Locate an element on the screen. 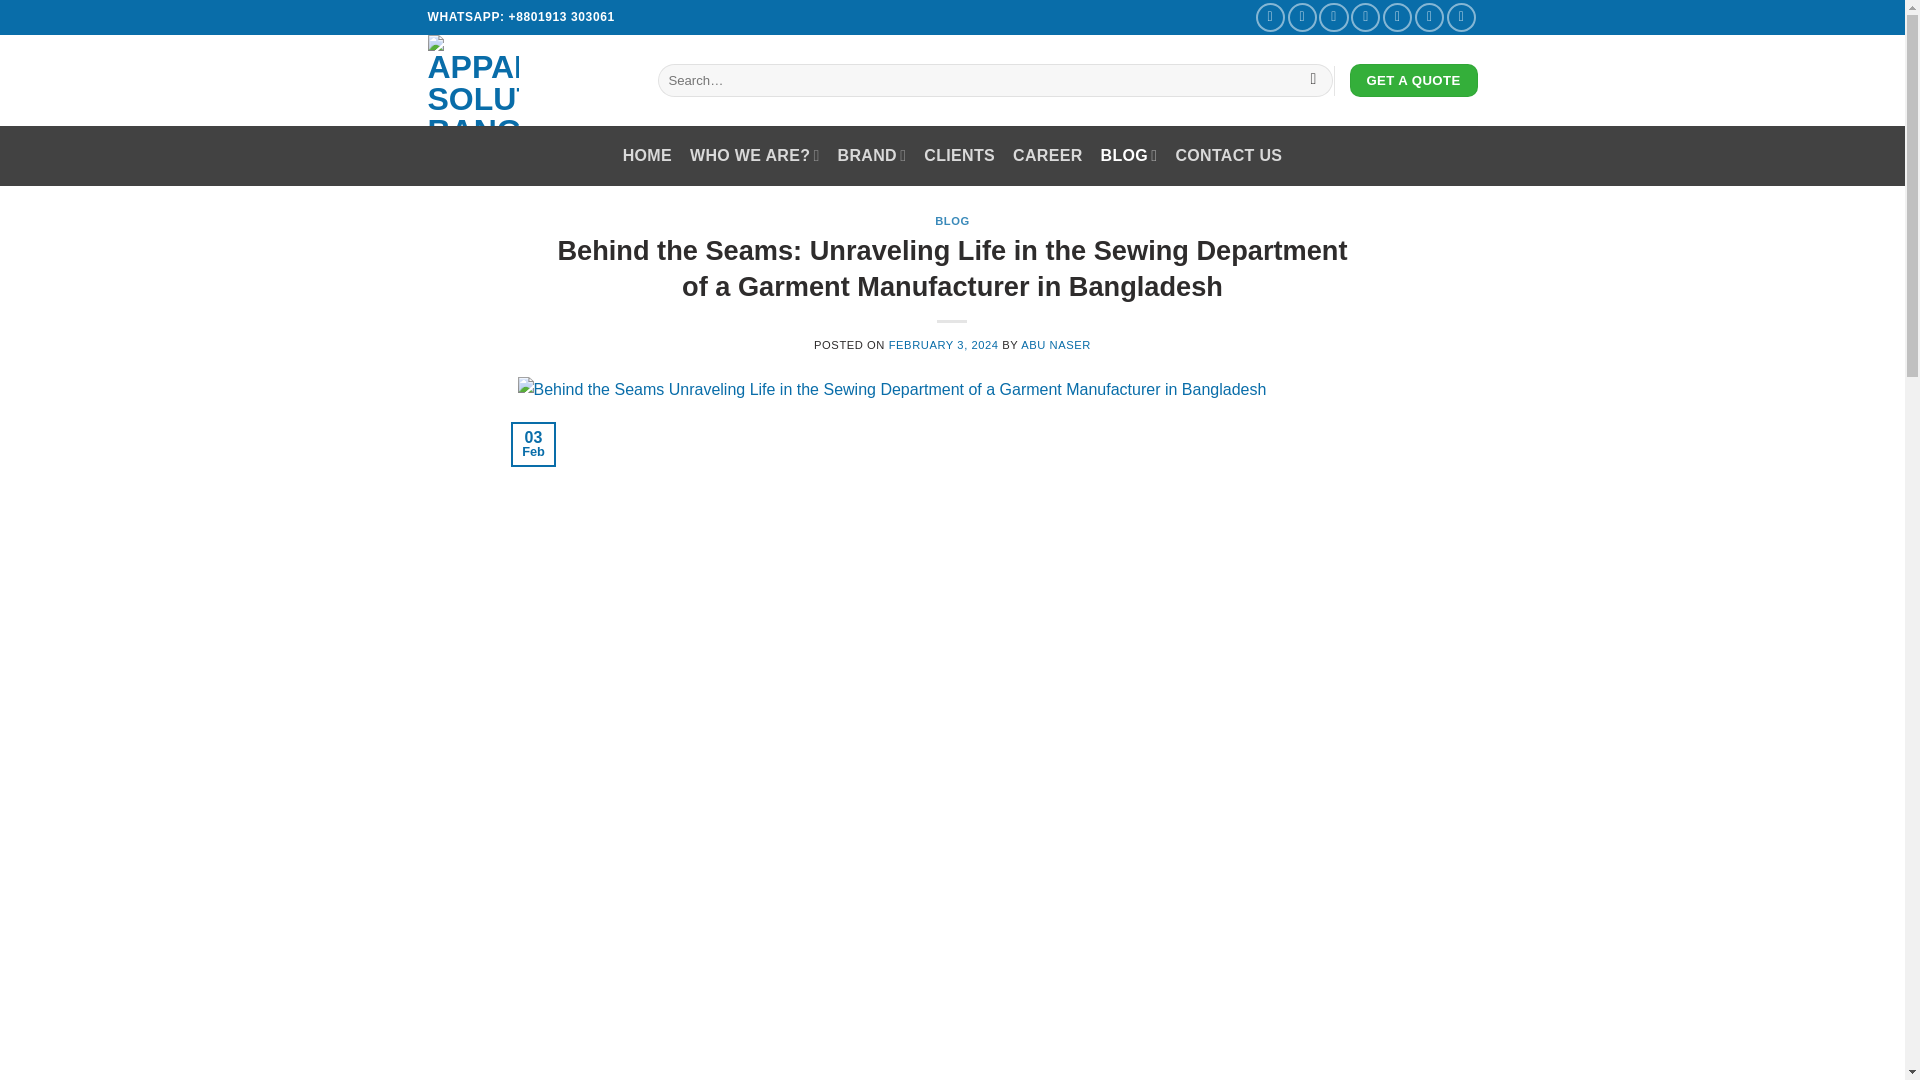 The image size is (1920, 1080). ABU NASER is located at coordinates (1056, 345).